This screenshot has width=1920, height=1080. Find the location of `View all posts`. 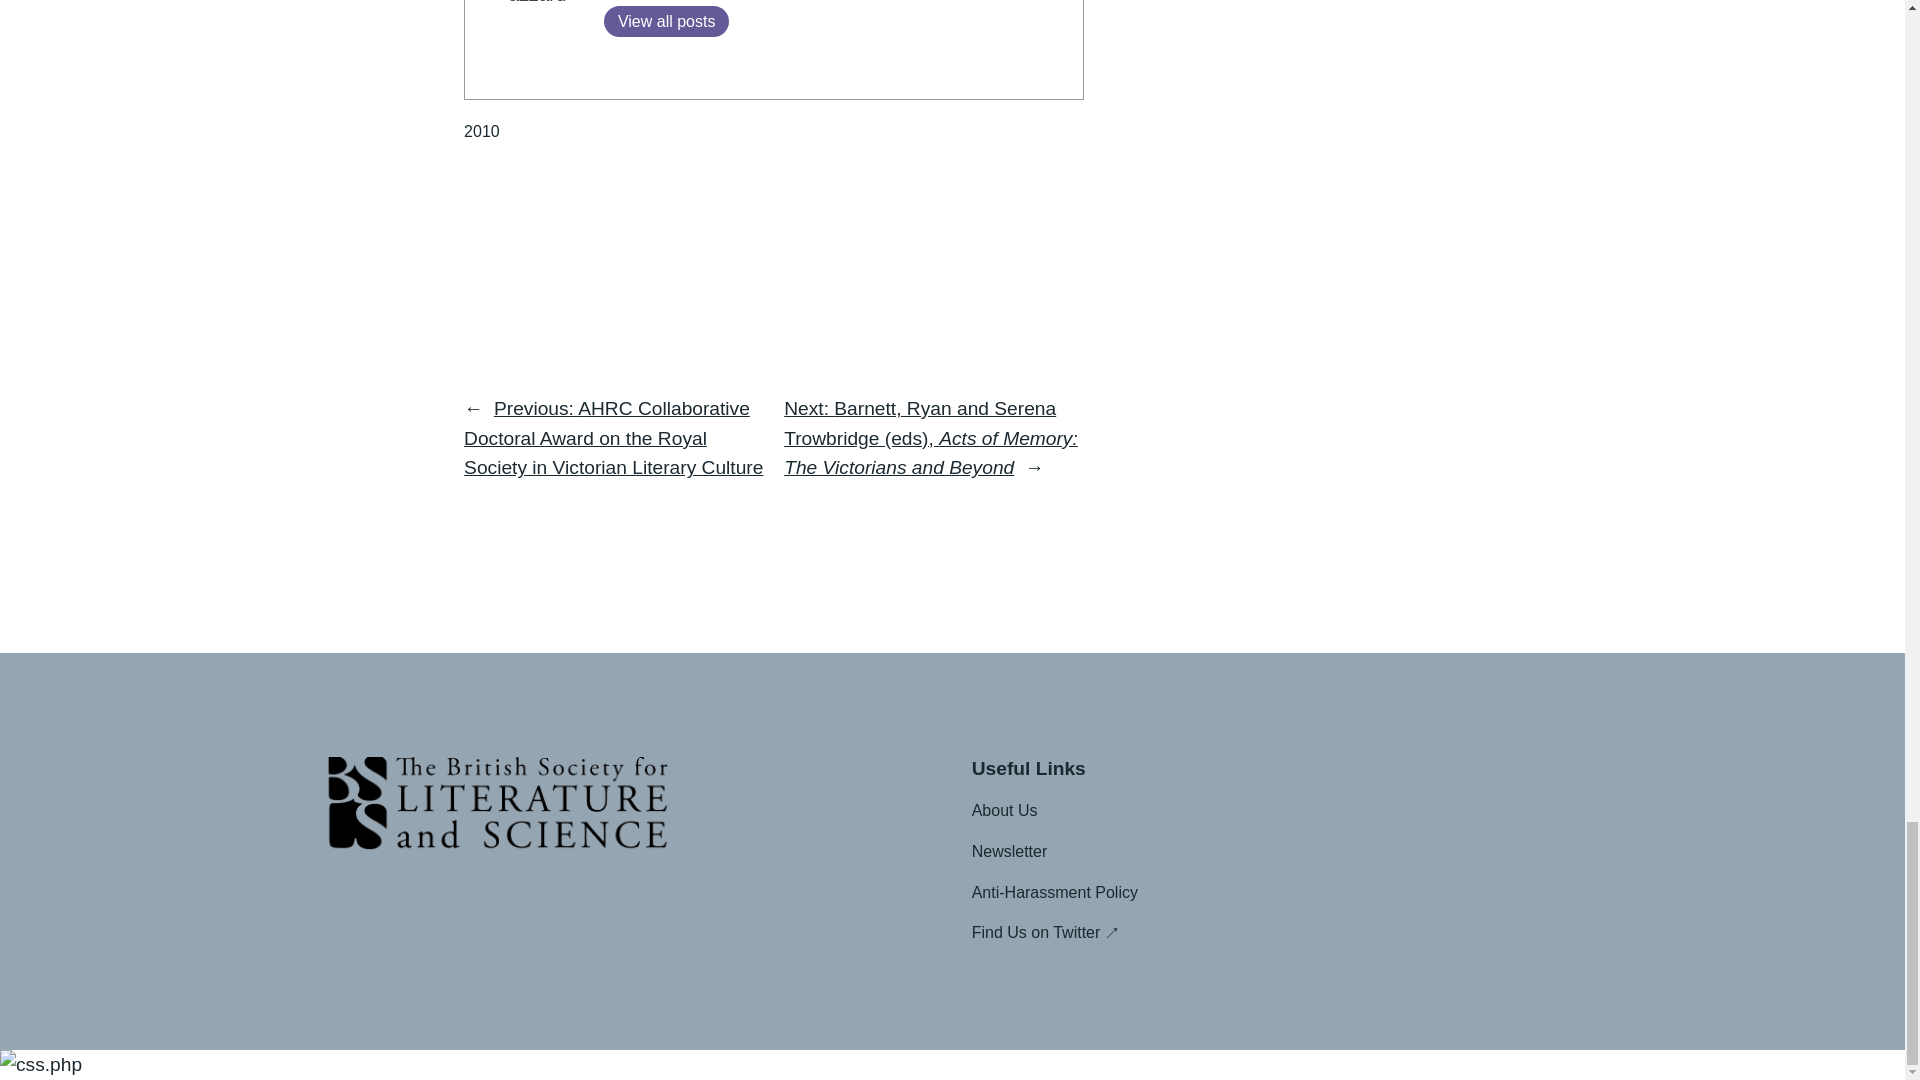

View all posts is located at coordinates (666, 21).